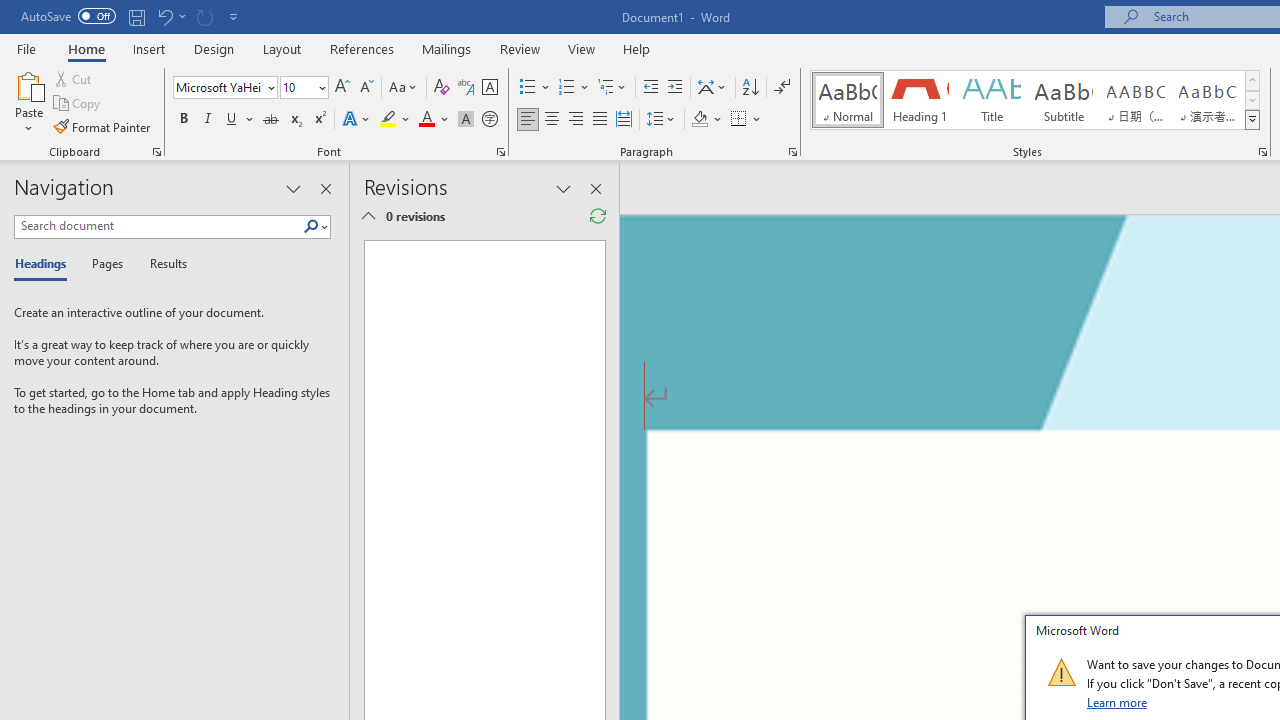 The height and width of the screenshot is (720, 1280). Describe the element at coordinates (78, 104) in the screenshot. I see `Copy` at that location.